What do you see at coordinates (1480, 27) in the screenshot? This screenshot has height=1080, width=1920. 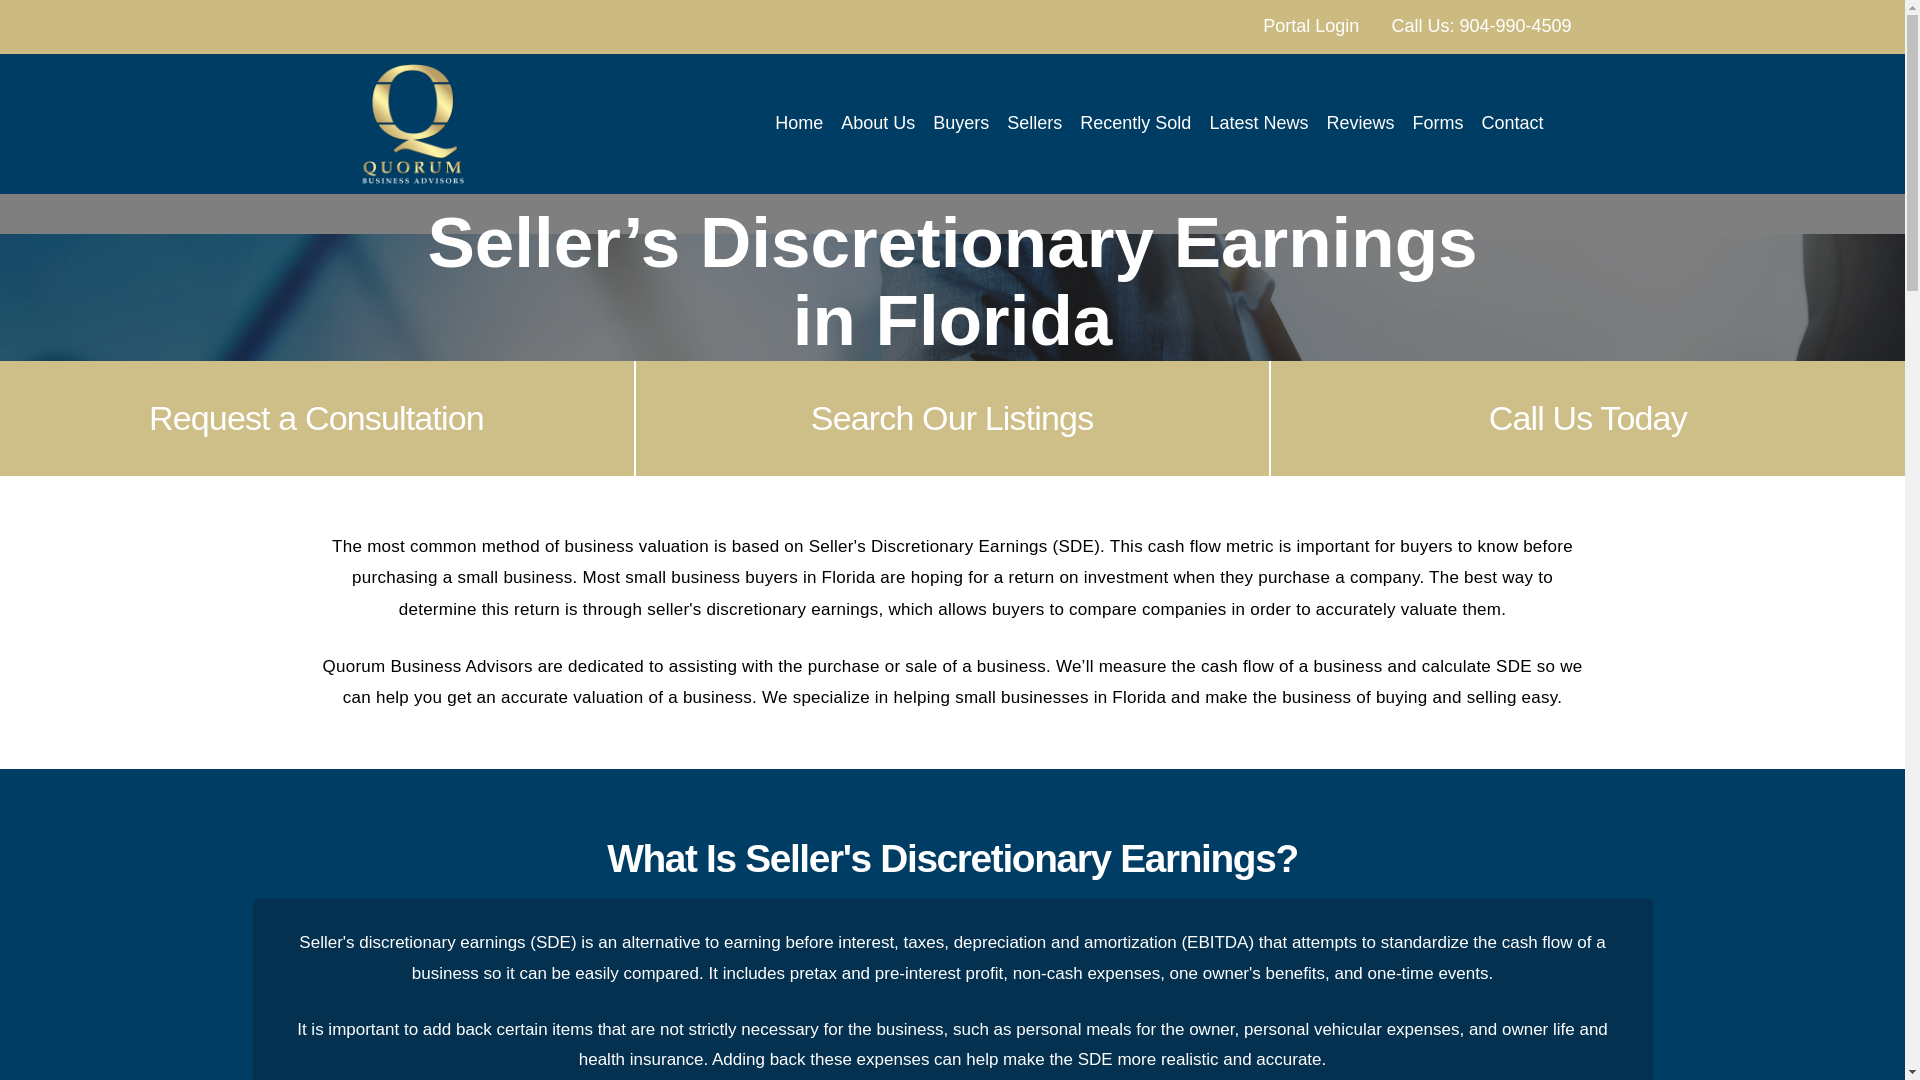 I see `Call Us: 904-990-4509` at bounding box center [1480, 27].